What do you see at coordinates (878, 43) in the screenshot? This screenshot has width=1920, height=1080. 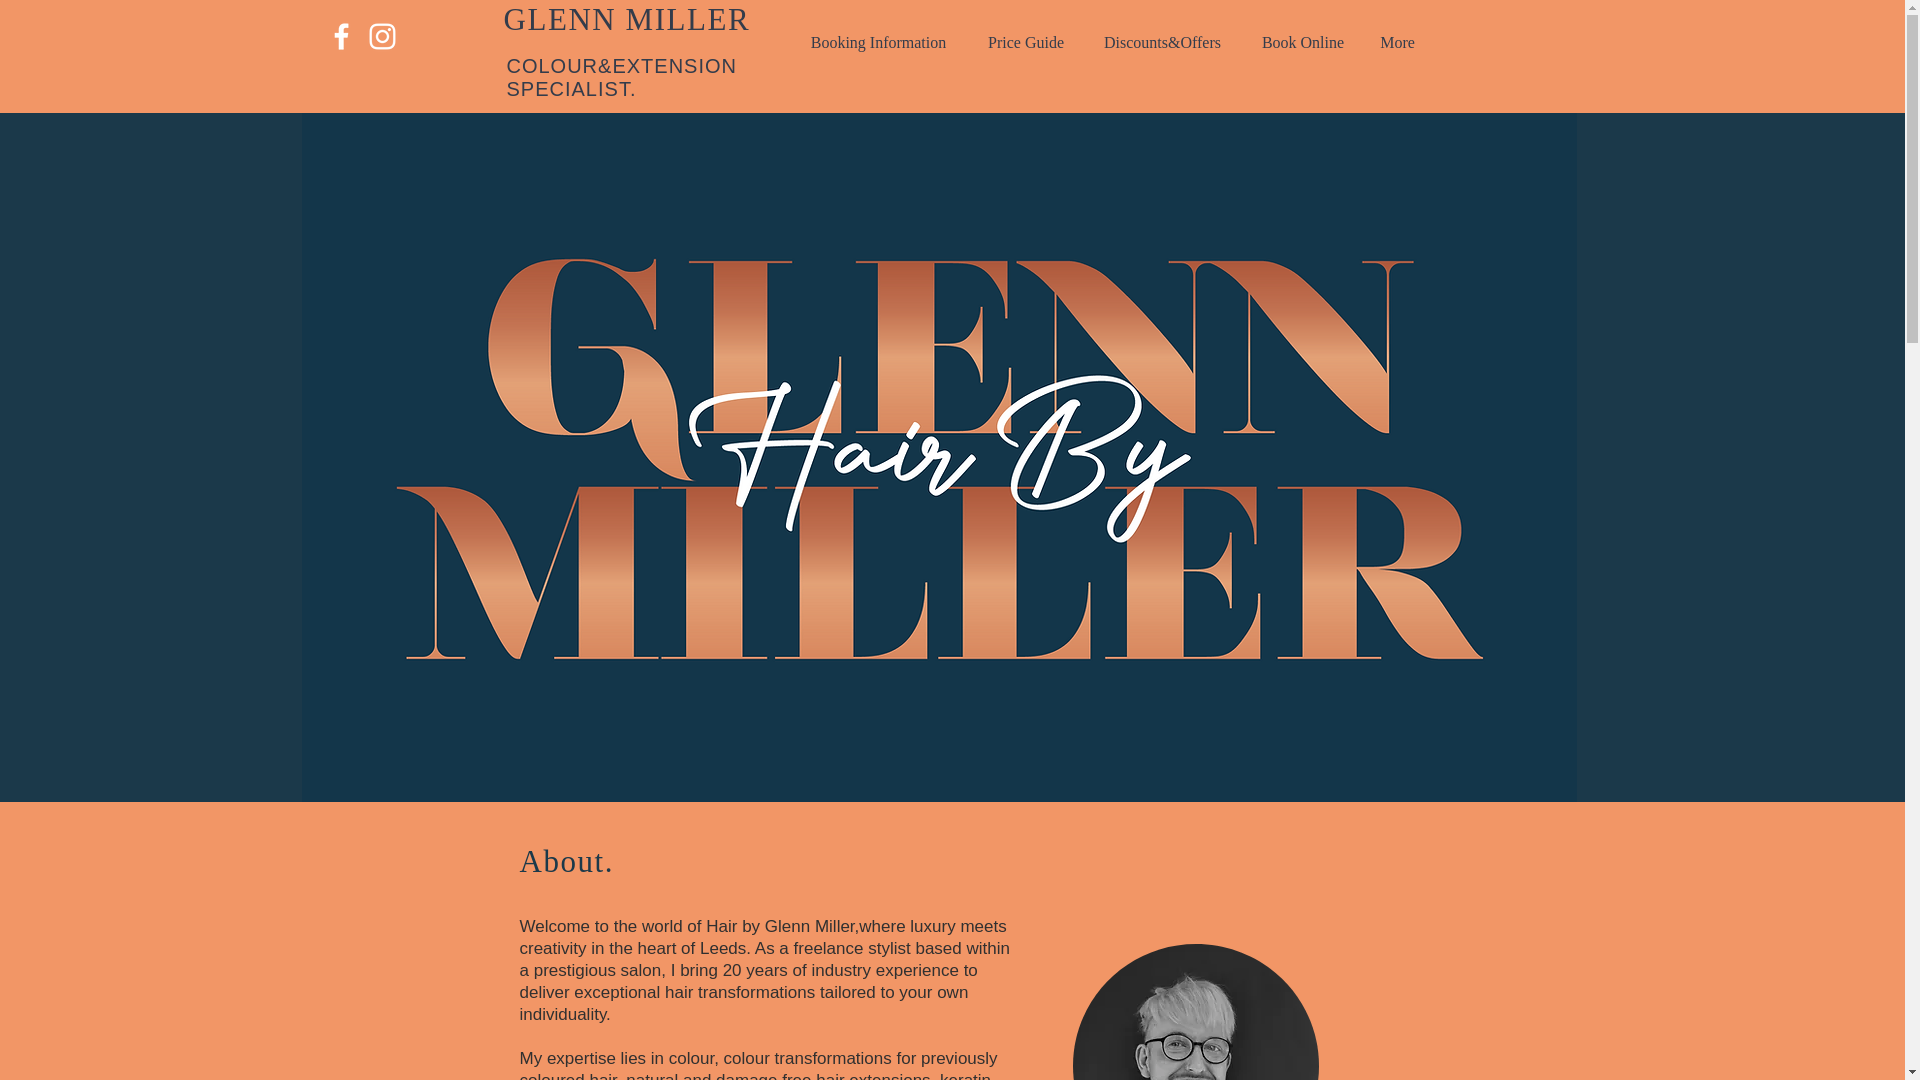 I see `Booking Information` at bounding box center [878, 43].